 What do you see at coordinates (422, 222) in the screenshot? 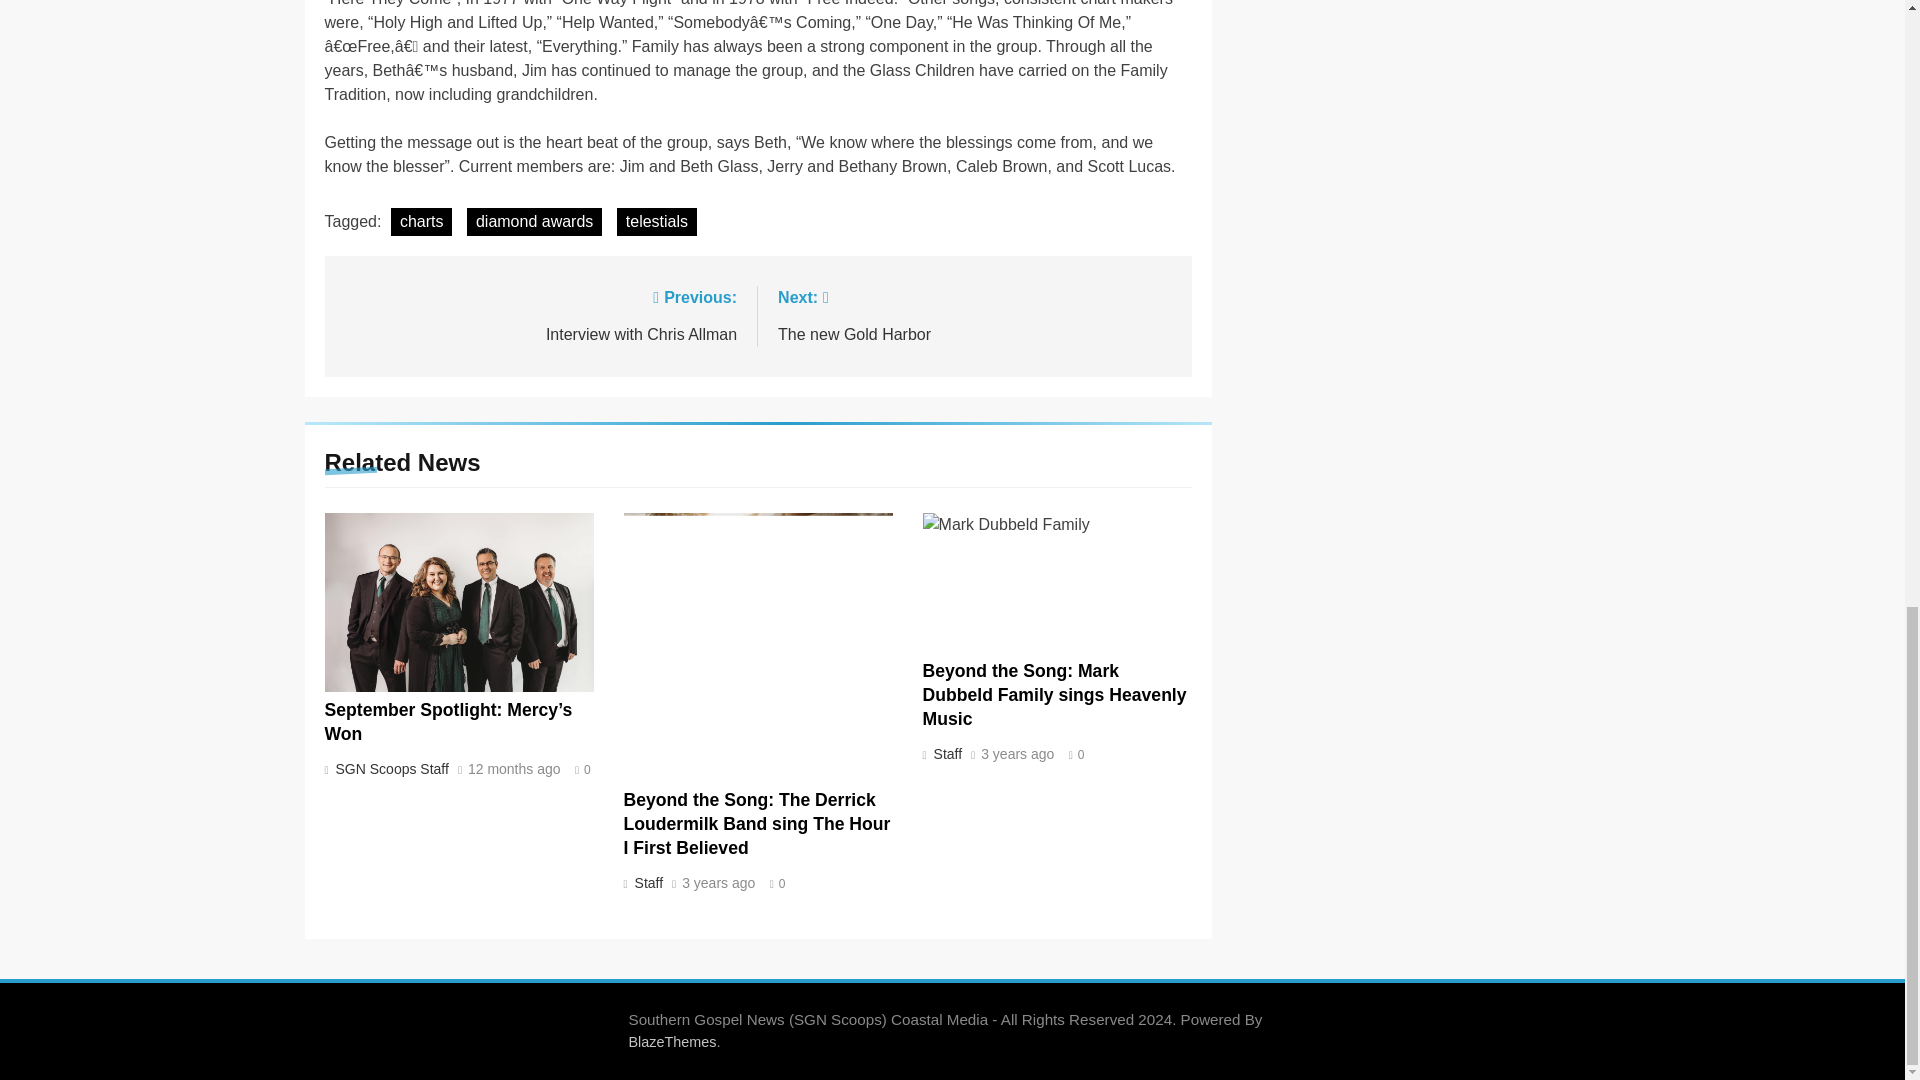
I see `charts` at bounding box center [422, 222].